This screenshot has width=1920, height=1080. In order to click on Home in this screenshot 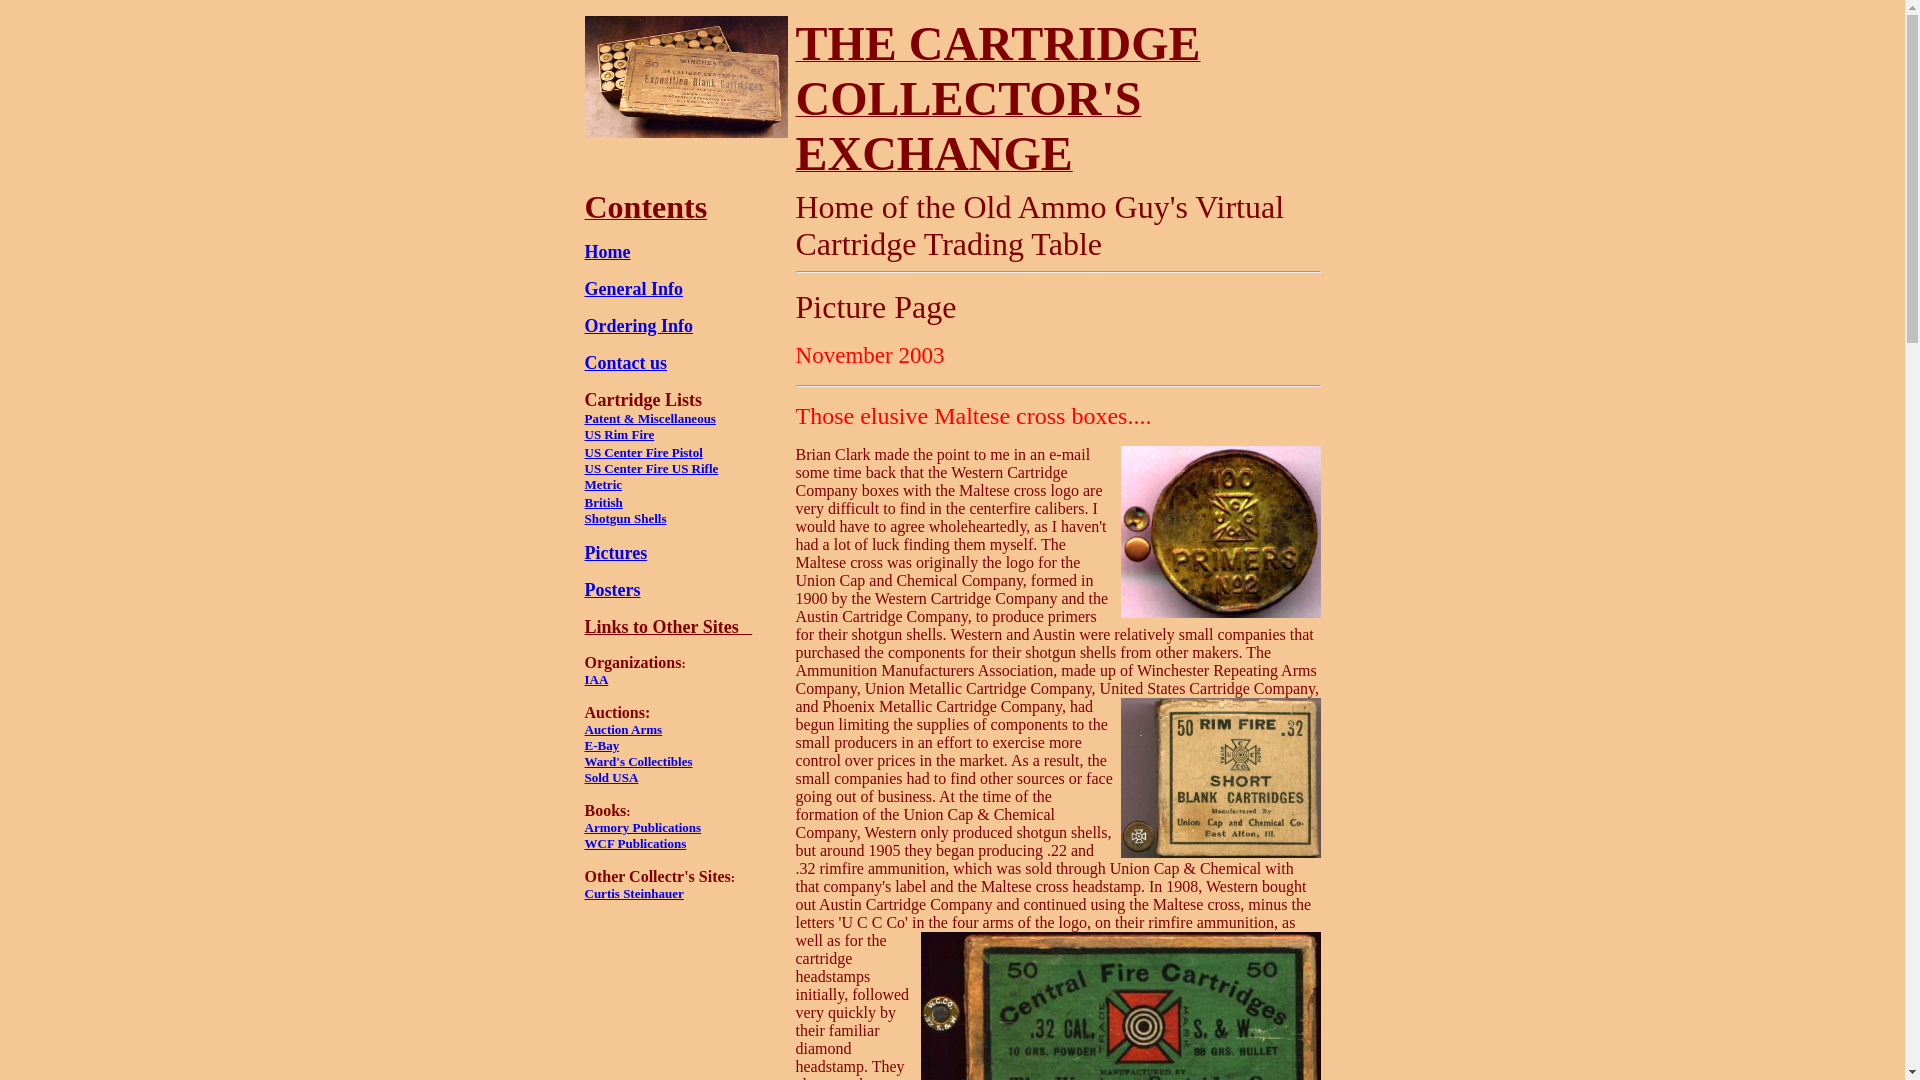, I will do `click(606, 252)`.